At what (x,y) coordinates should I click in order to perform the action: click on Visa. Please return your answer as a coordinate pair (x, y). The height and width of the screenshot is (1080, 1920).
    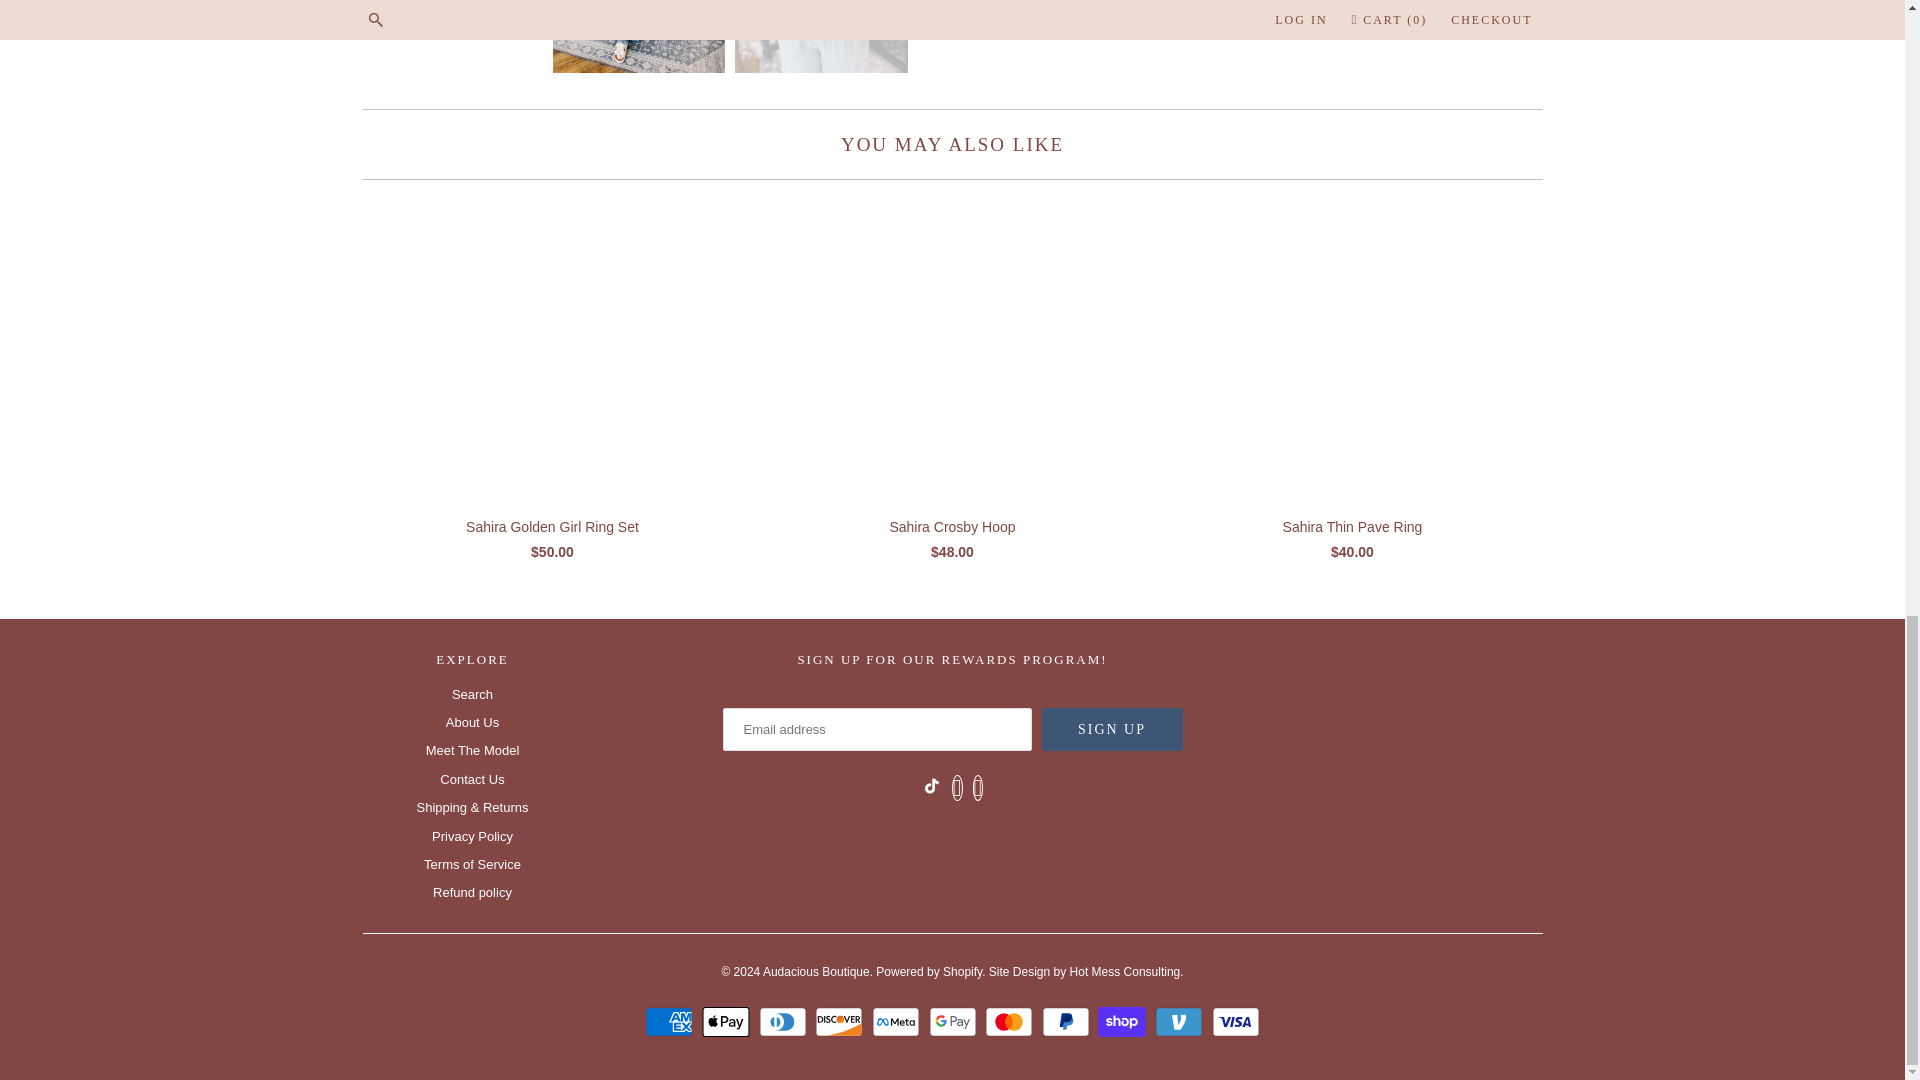
    Looking at the image, I should click on (1235, 1021).